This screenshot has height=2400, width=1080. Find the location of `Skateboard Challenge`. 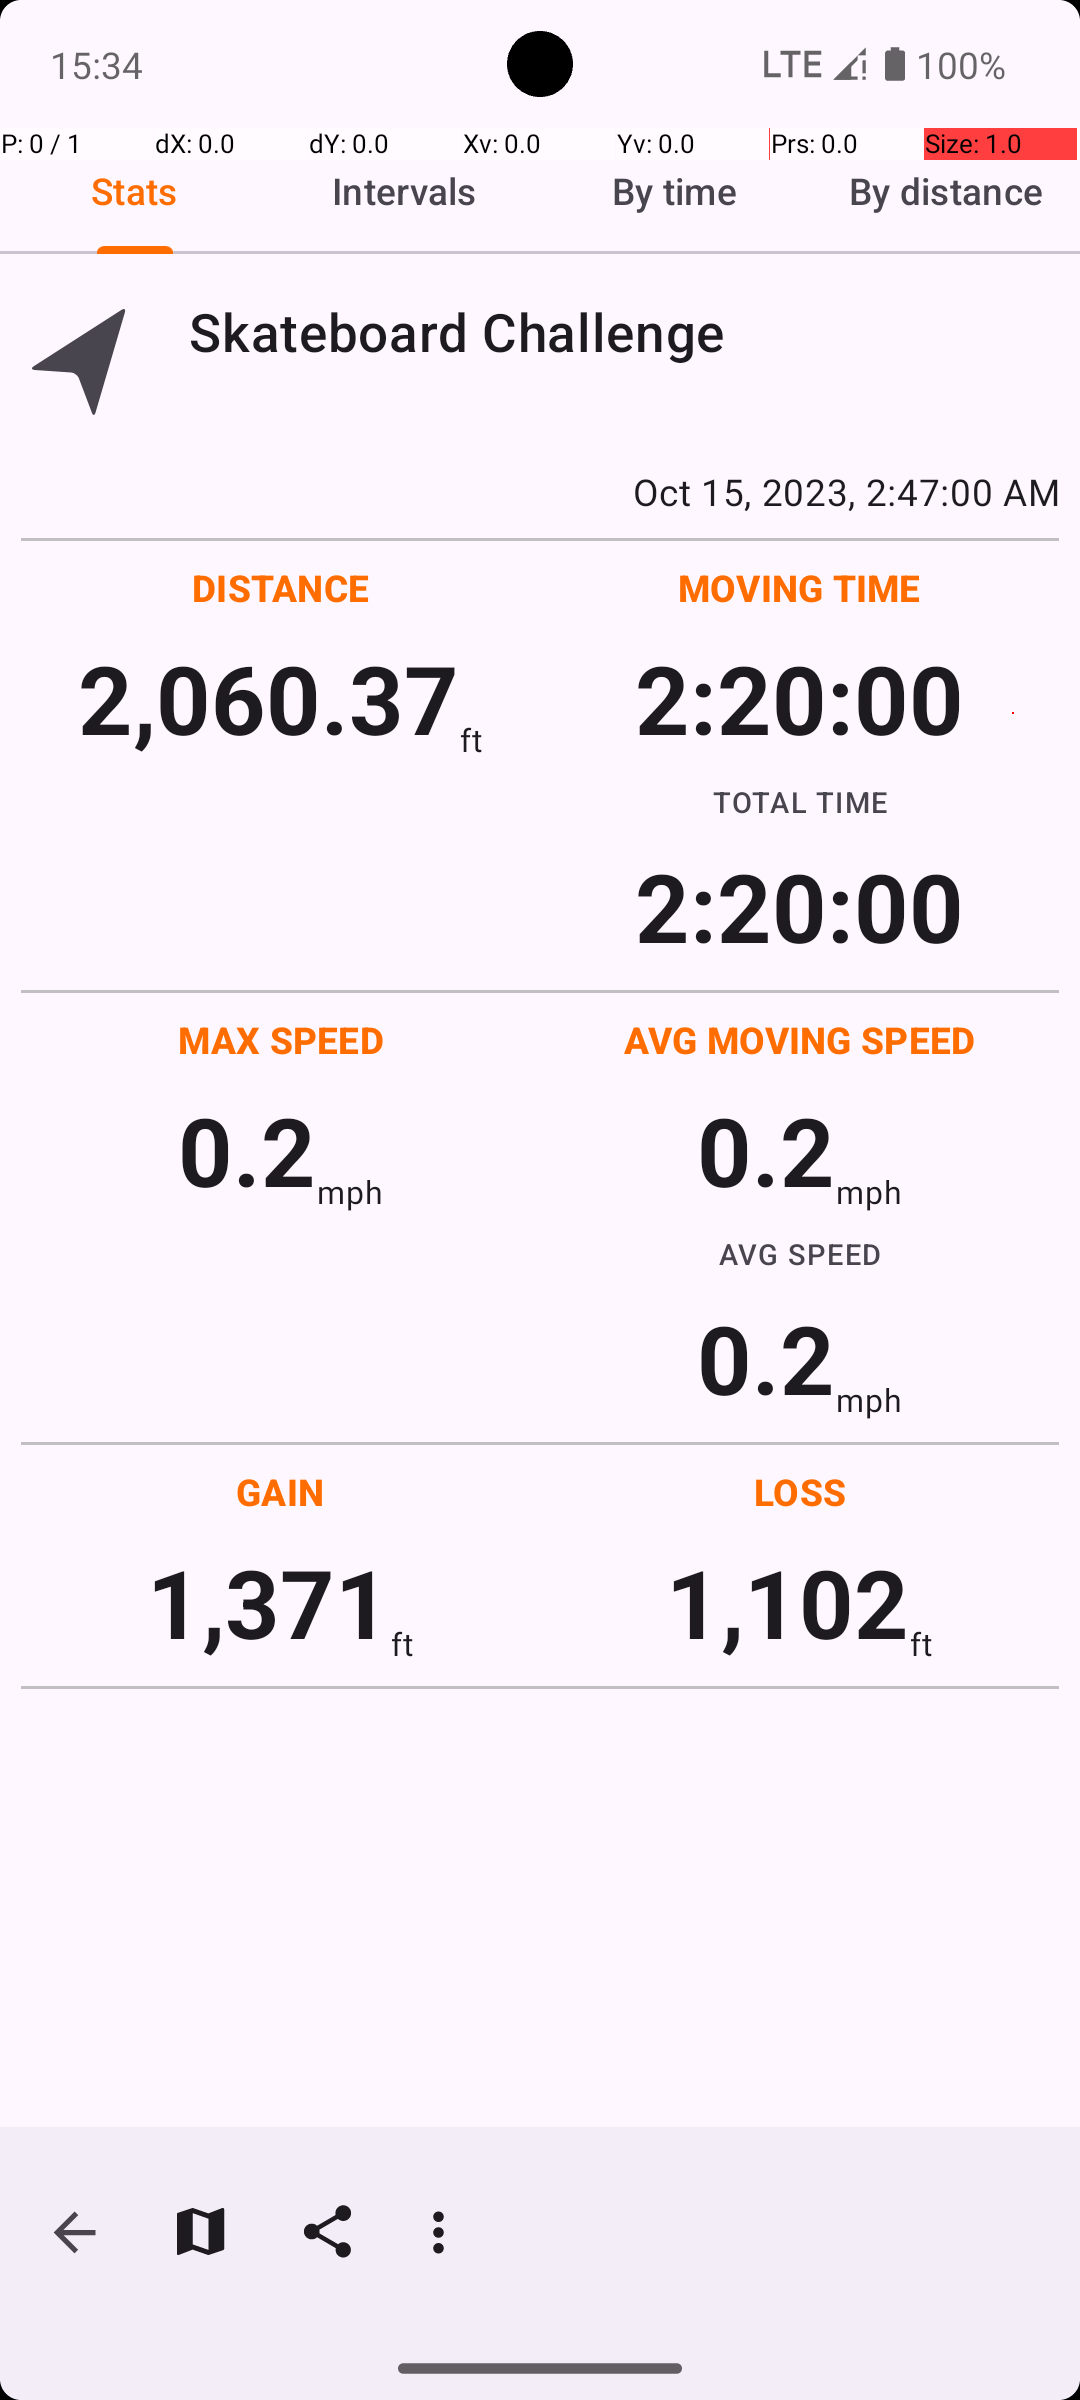

Skateboard Challenge is located at coordinates (624, 332).